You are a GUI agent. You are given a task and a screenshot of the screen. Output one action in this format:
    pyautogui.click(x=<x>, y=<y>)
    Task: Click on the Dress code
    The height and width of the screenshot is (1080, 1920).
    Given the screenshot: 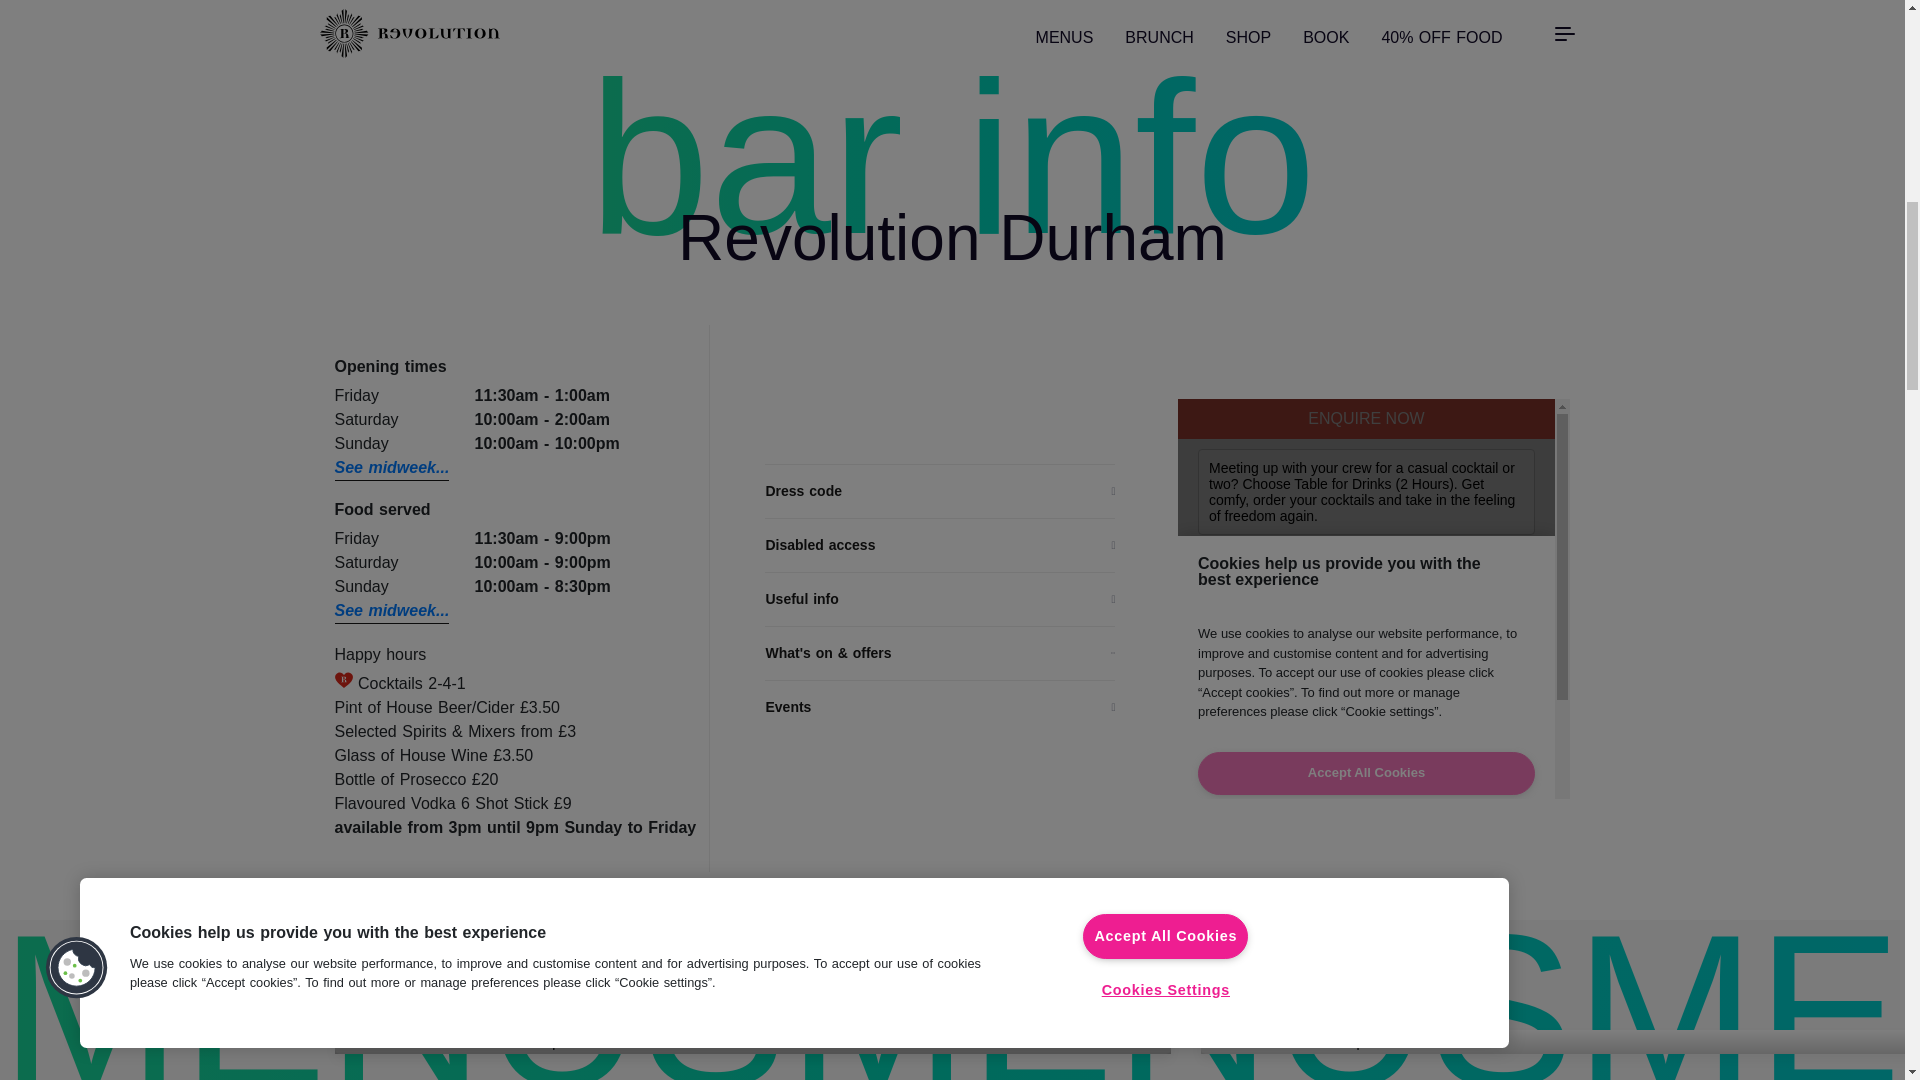 What is the action you would take?
    pyautogui.click(x=940, y=491)
    